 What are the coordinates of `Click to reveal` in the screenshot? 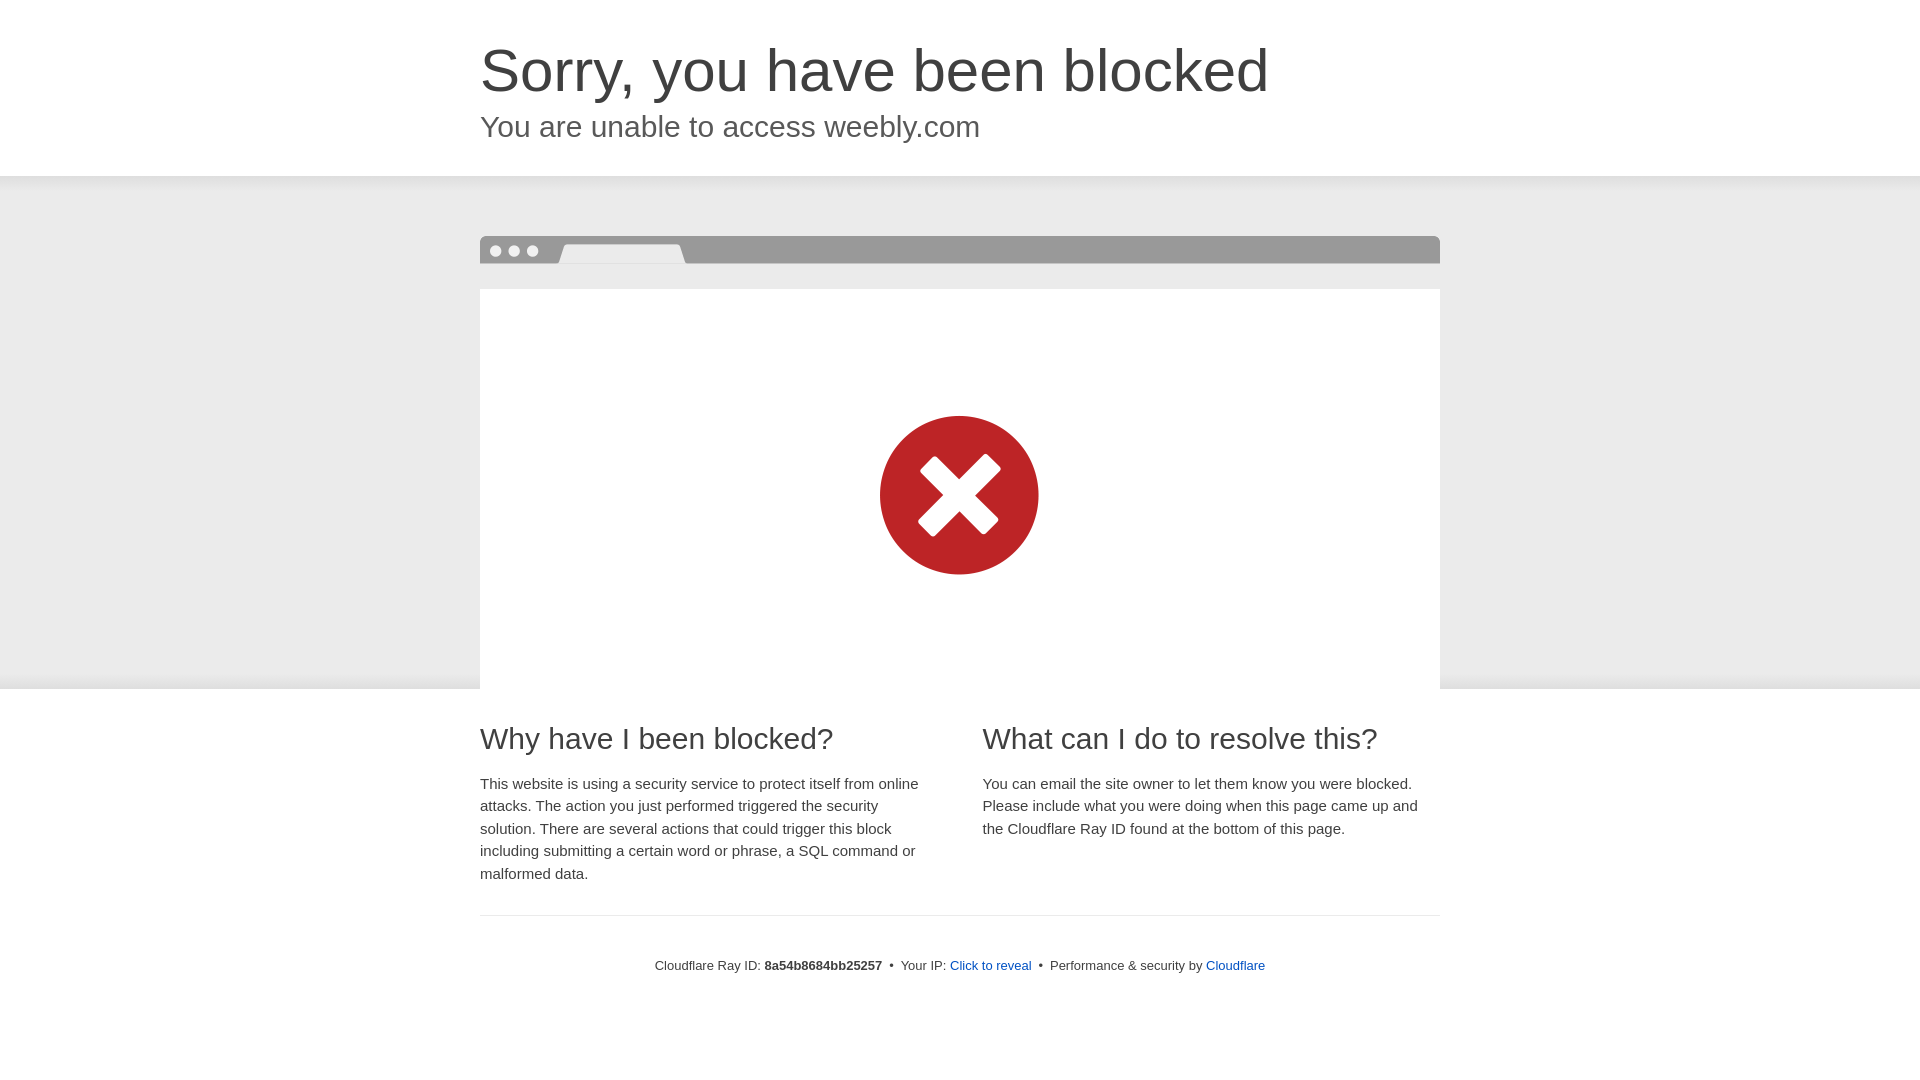 It's located at (991, 966).